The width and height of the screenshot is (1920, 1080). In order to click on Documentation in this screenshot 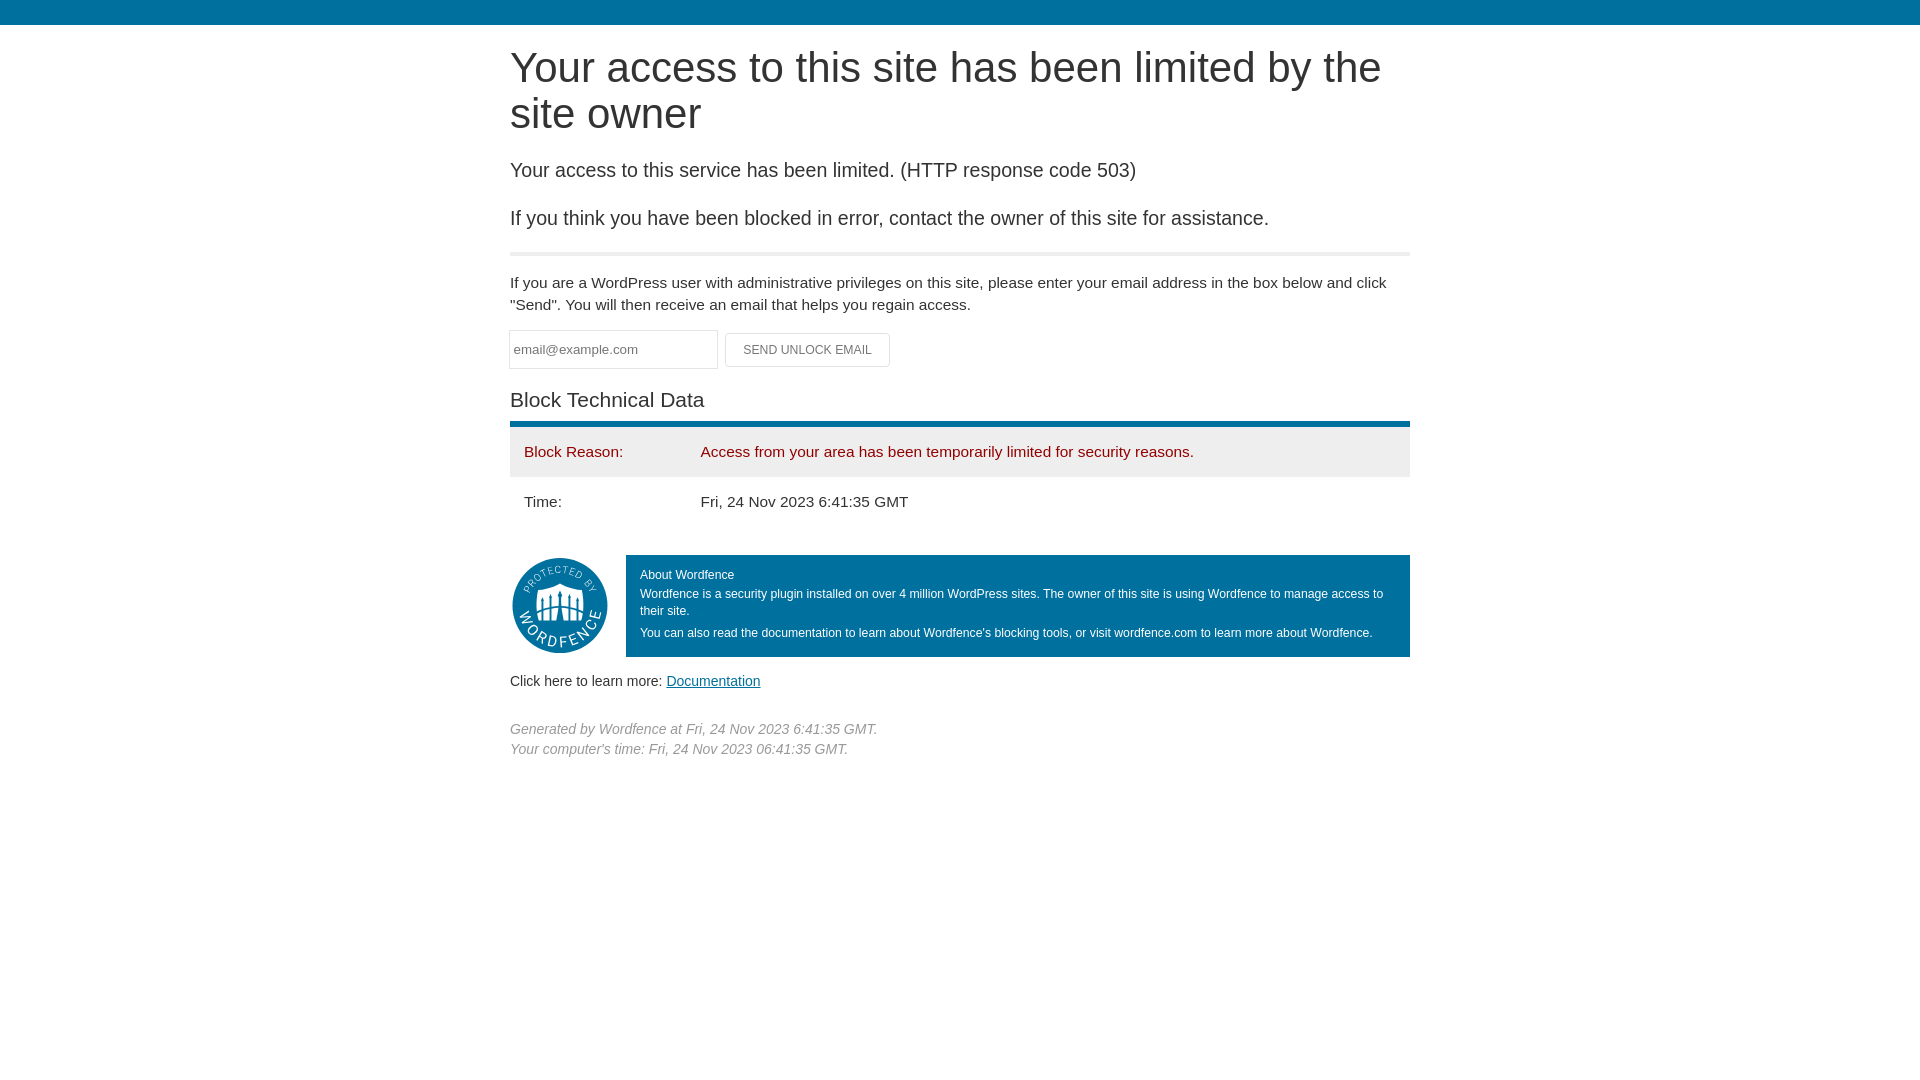, I will do `click(713, 681)`.